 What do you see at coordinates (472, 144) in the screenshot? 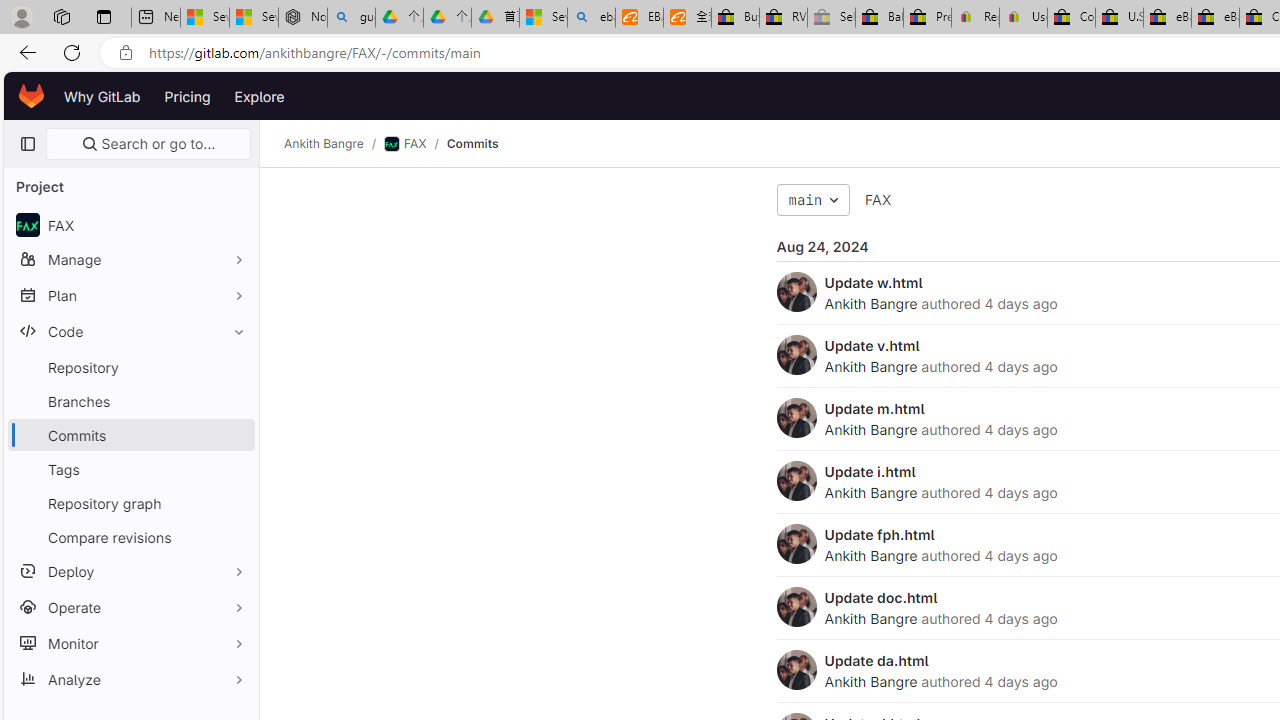
I see `Commits` at bounding box center [472, 144].